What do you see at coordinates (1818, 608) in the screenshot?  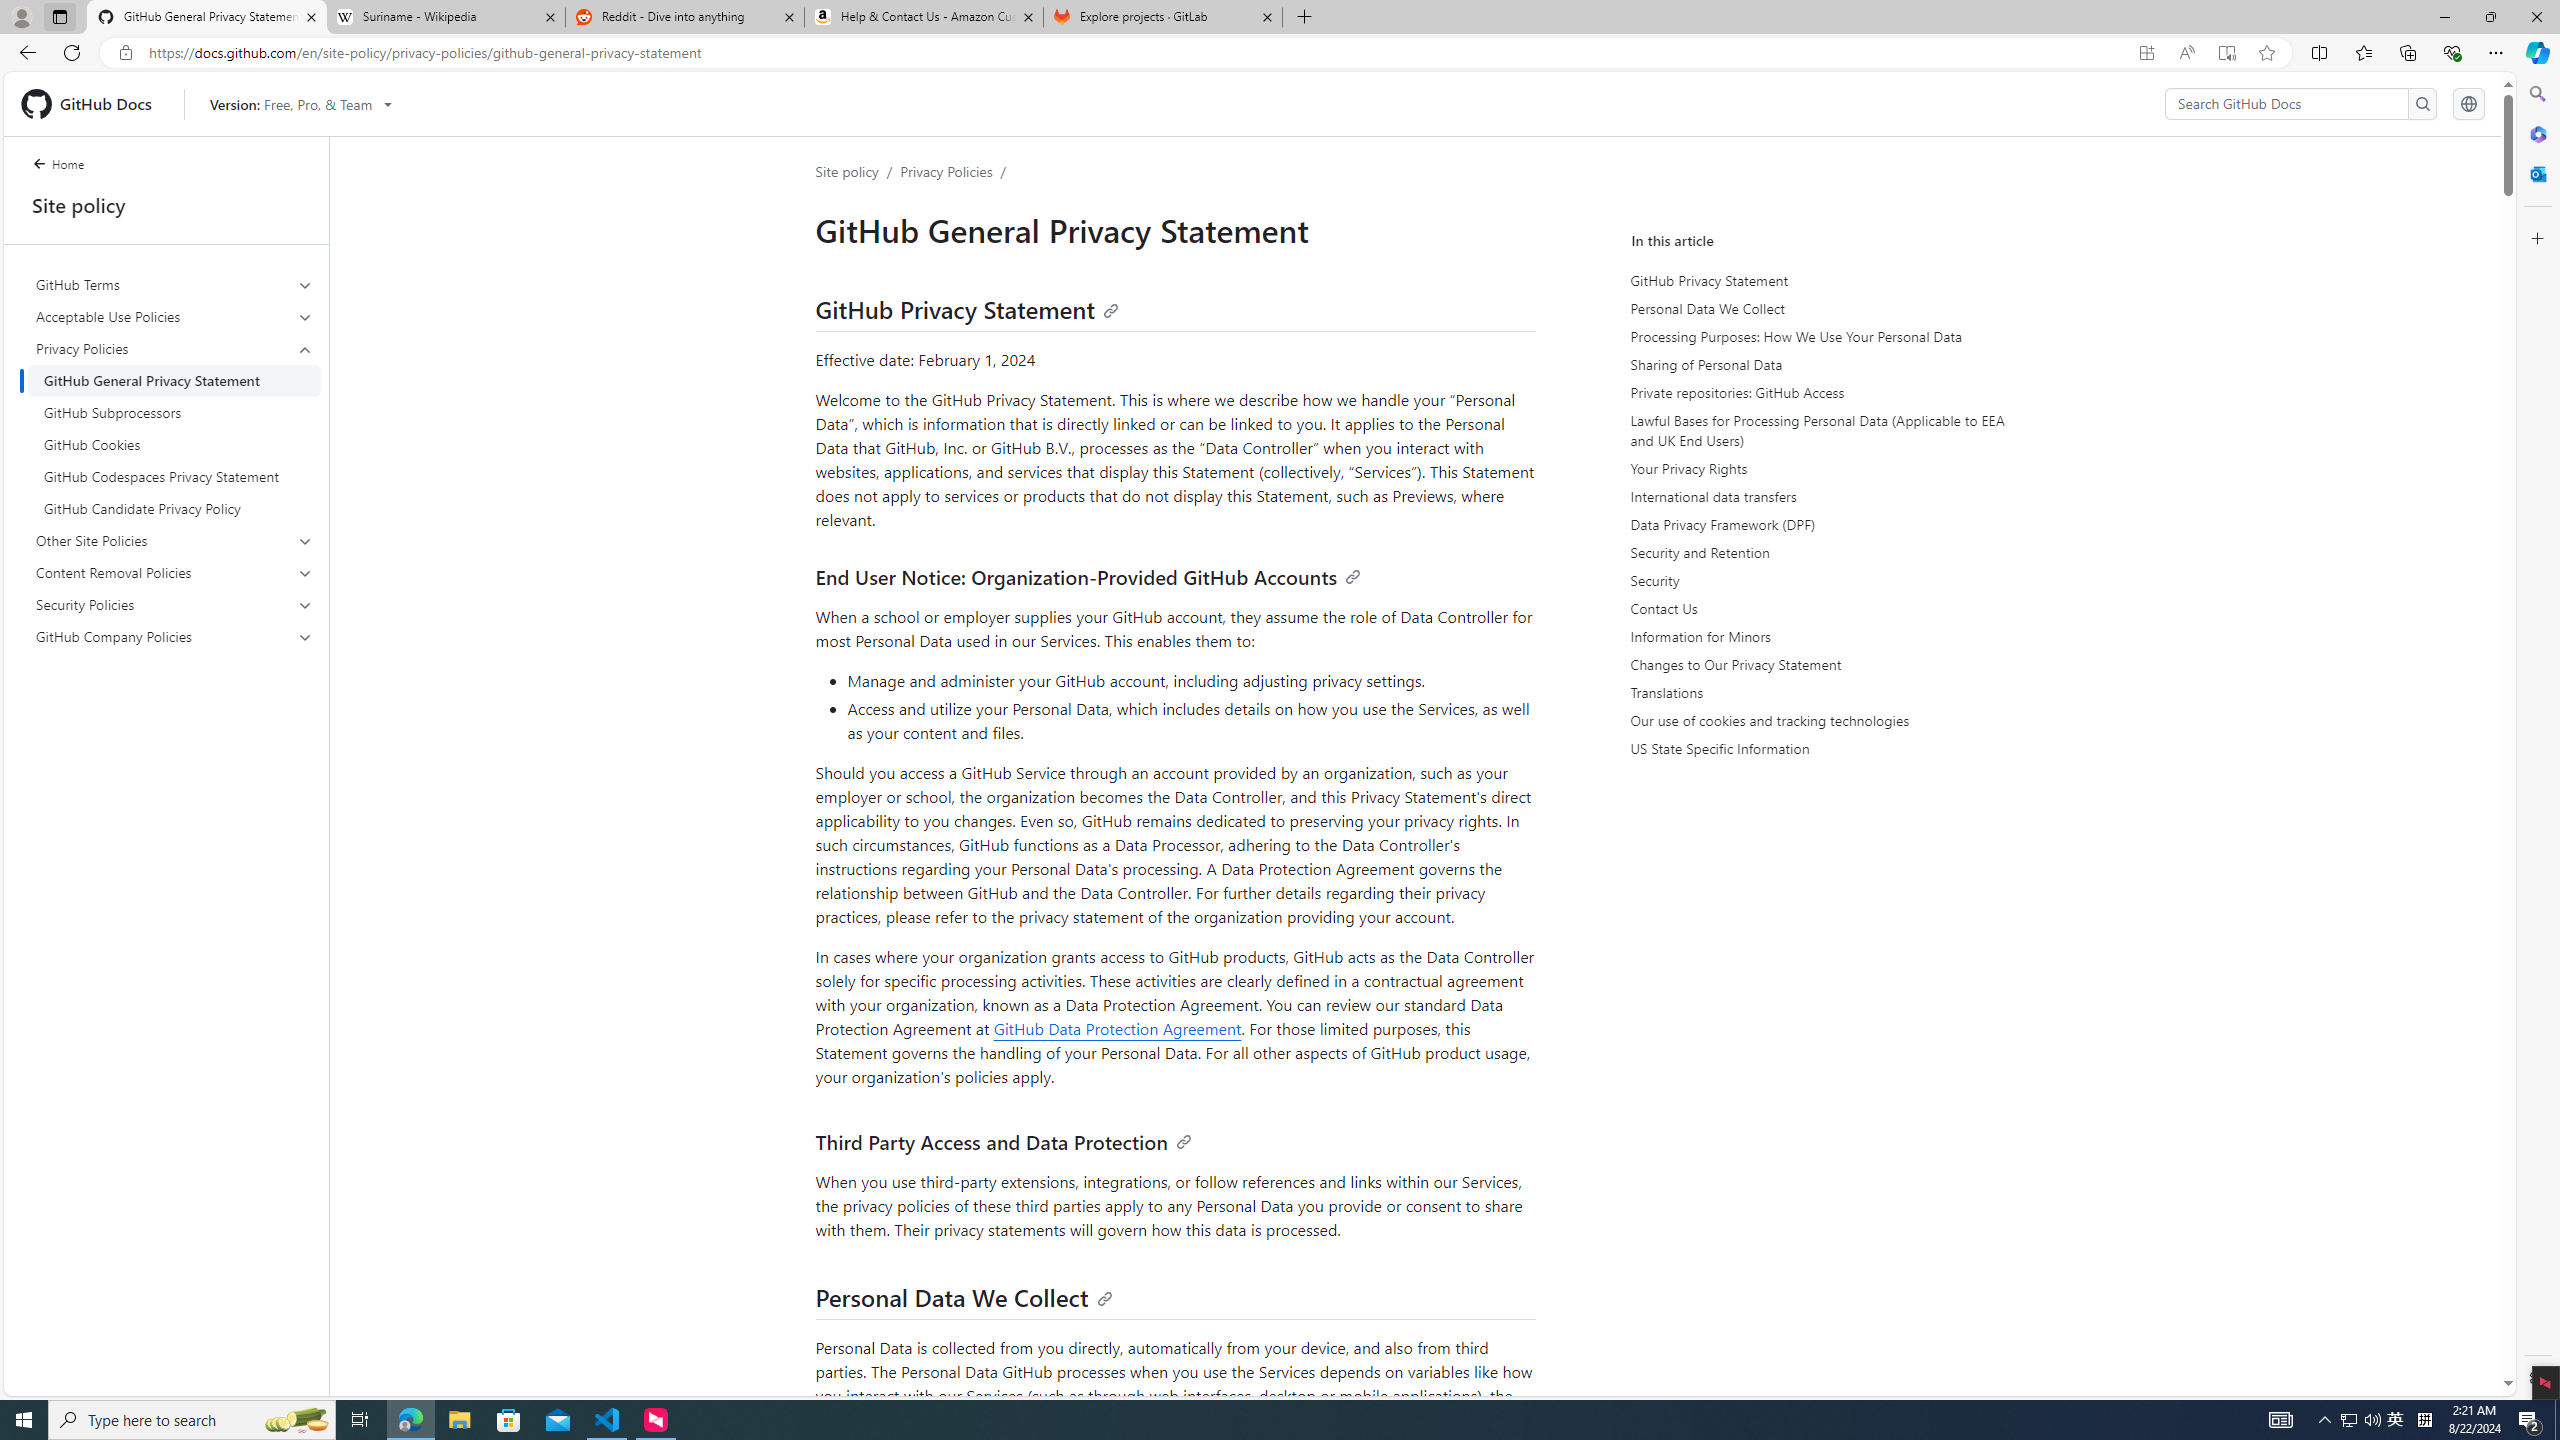 I see `Contact Us` at bounding box center [1818, 608].